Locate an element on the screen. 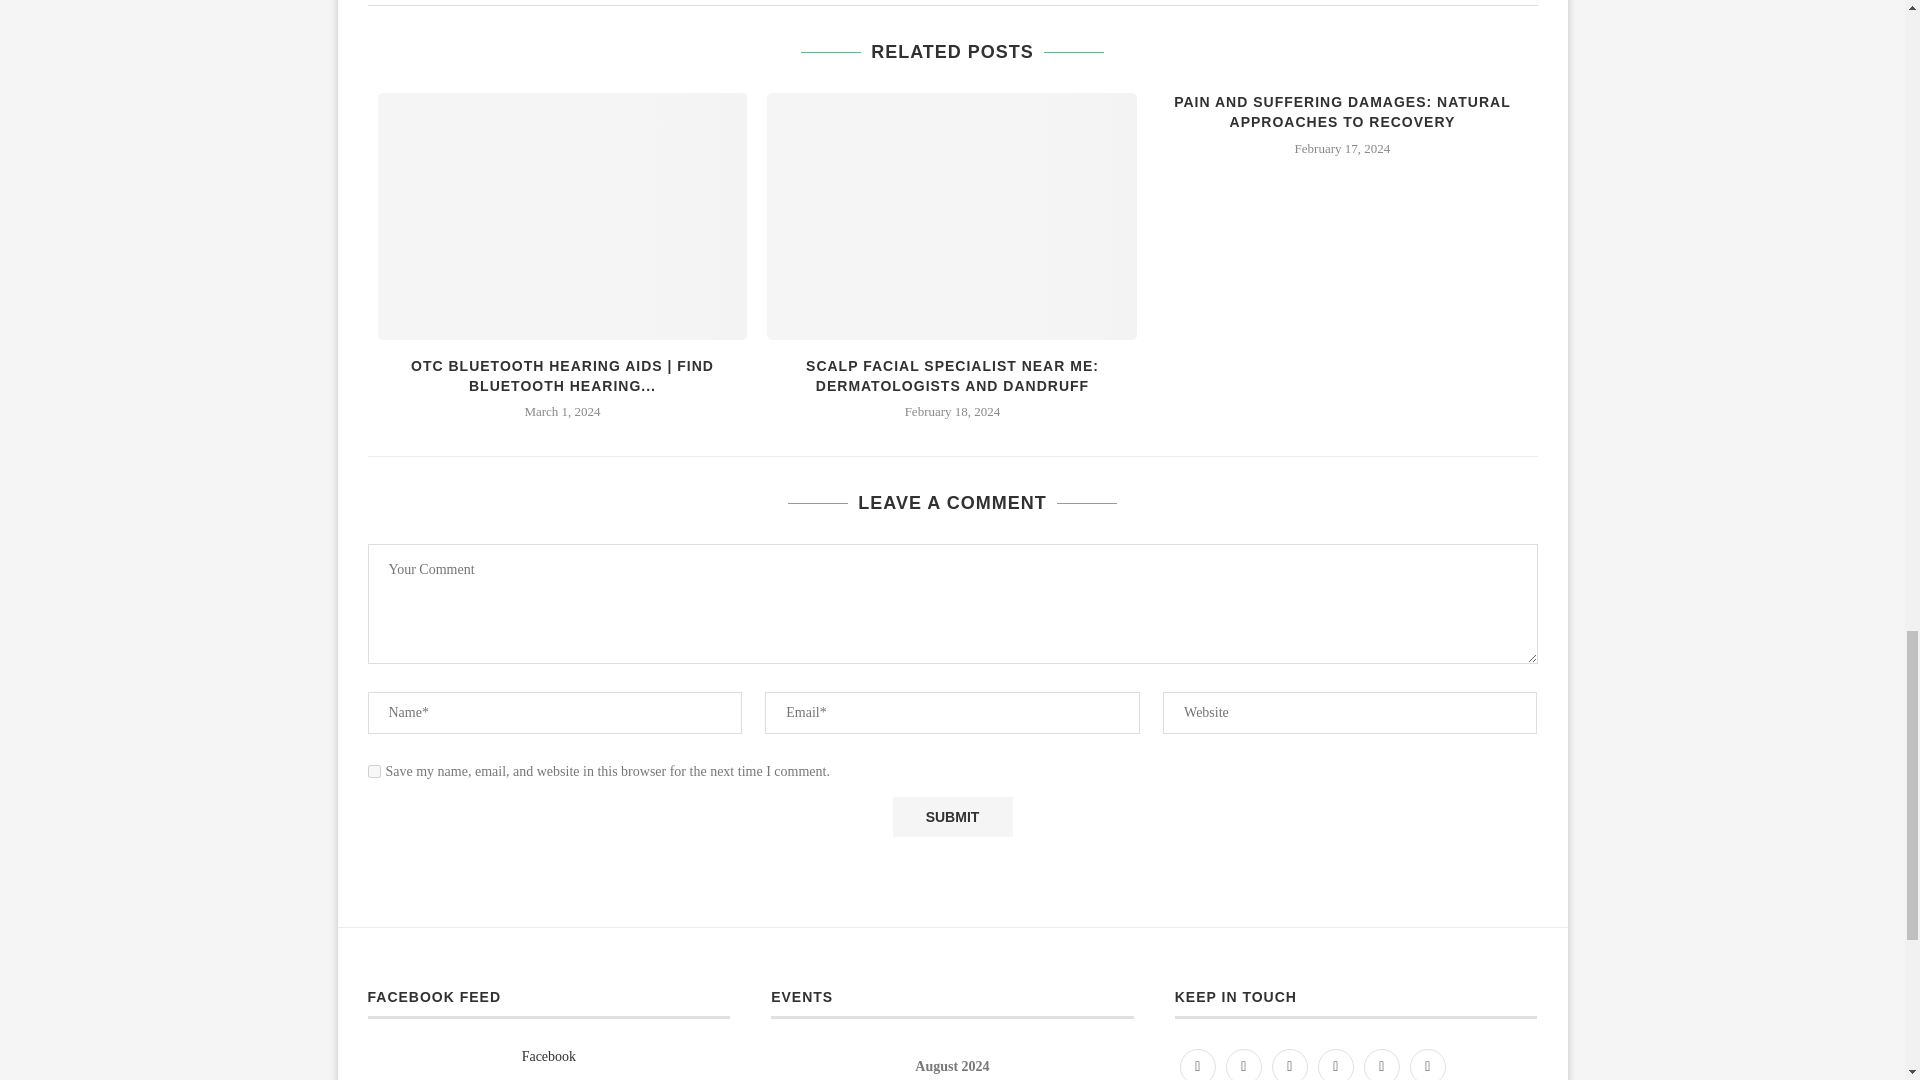 This screenshot has height=1080, width=1920. Submit is located at coordinates (952, 817).